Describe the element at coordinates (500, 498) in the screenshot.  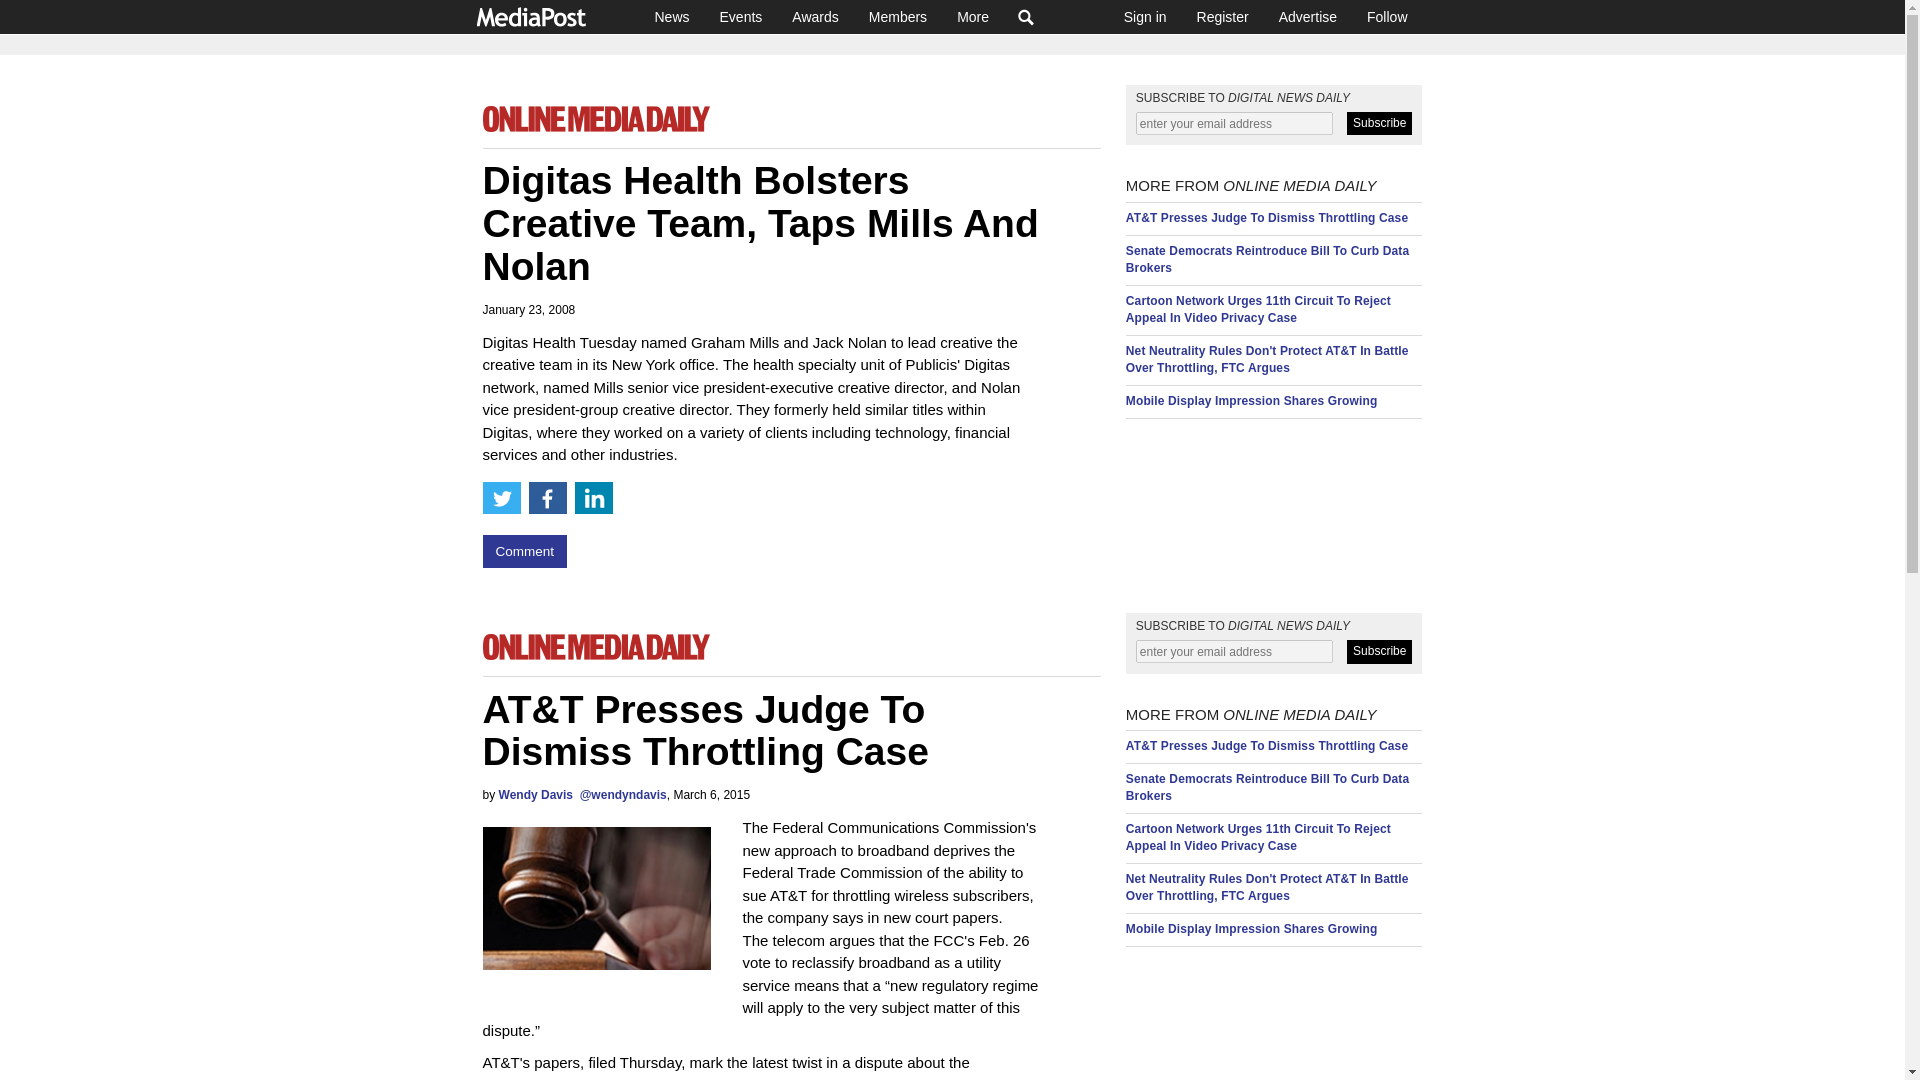
I see `Share on Twitter` at that location.